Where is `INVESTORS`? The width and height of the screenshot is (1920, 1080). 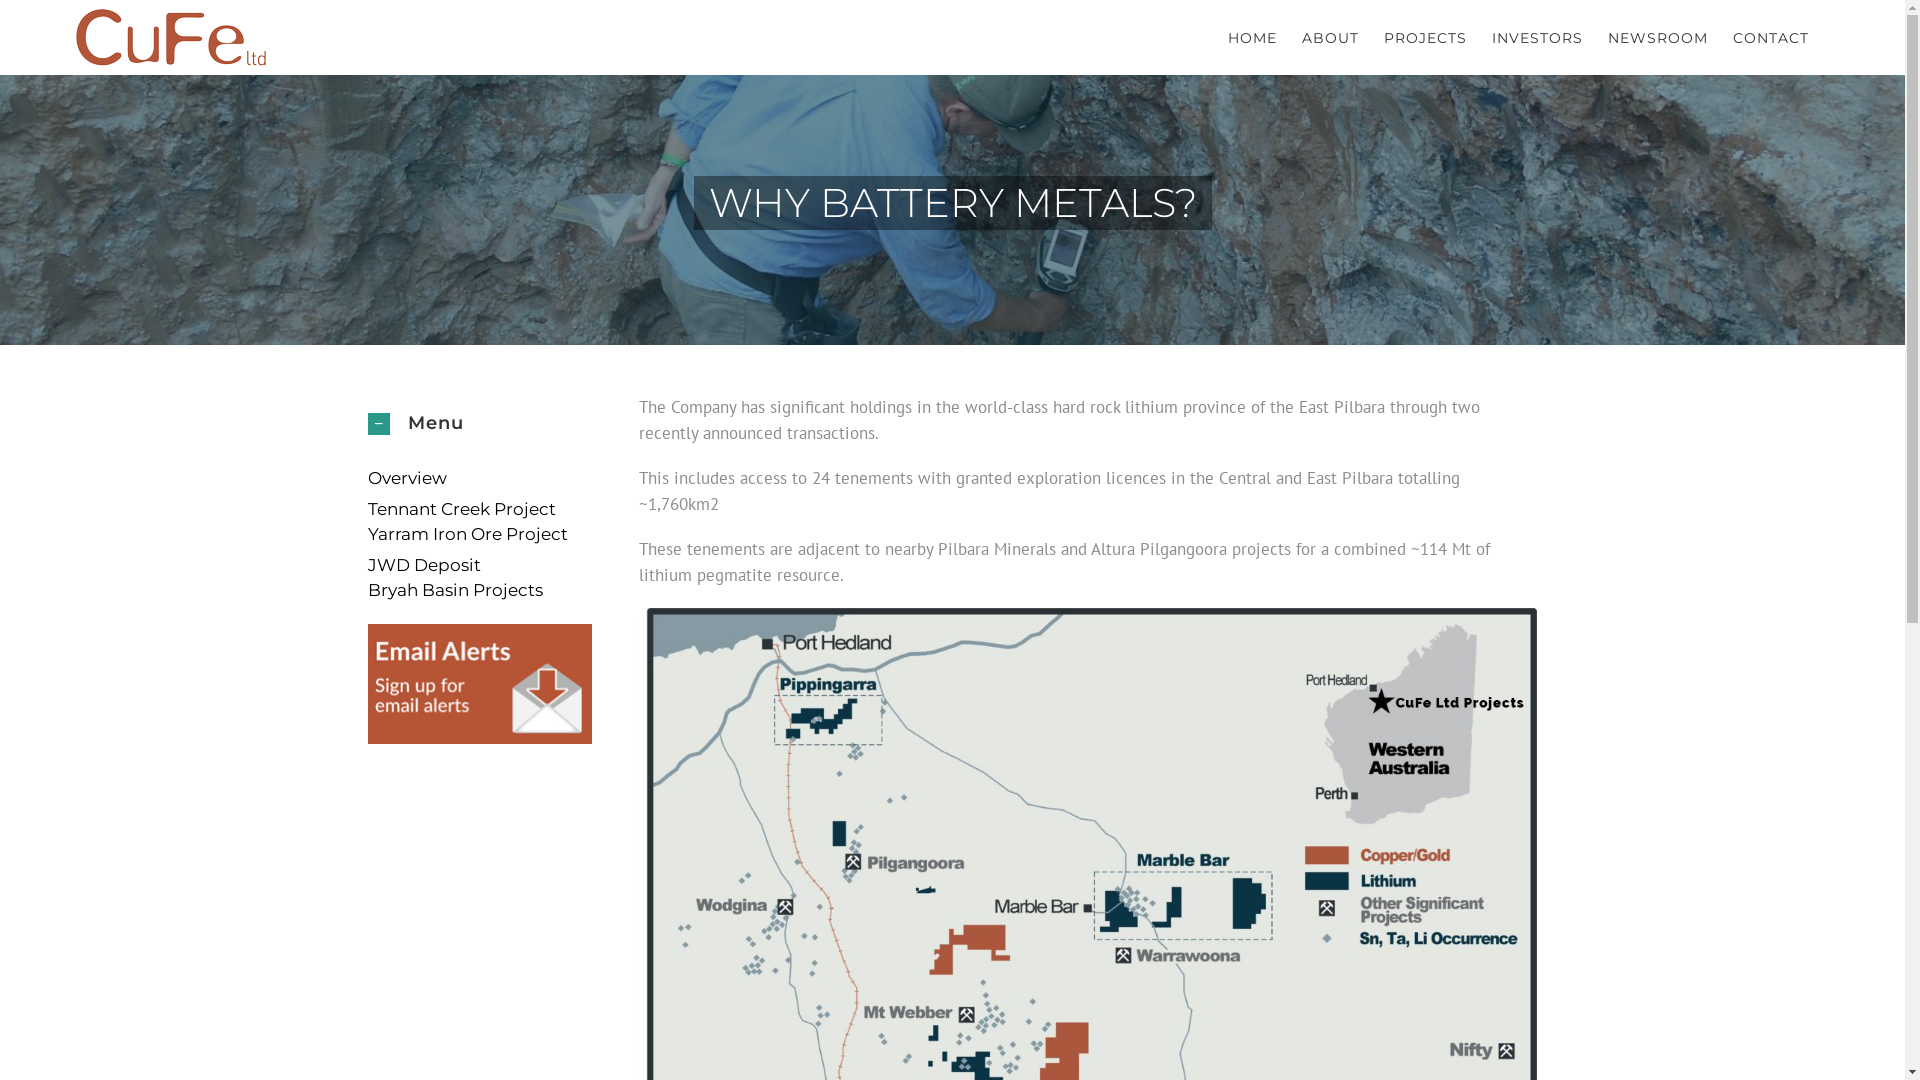 INVESTORS is located at coordinates (1538, 38).